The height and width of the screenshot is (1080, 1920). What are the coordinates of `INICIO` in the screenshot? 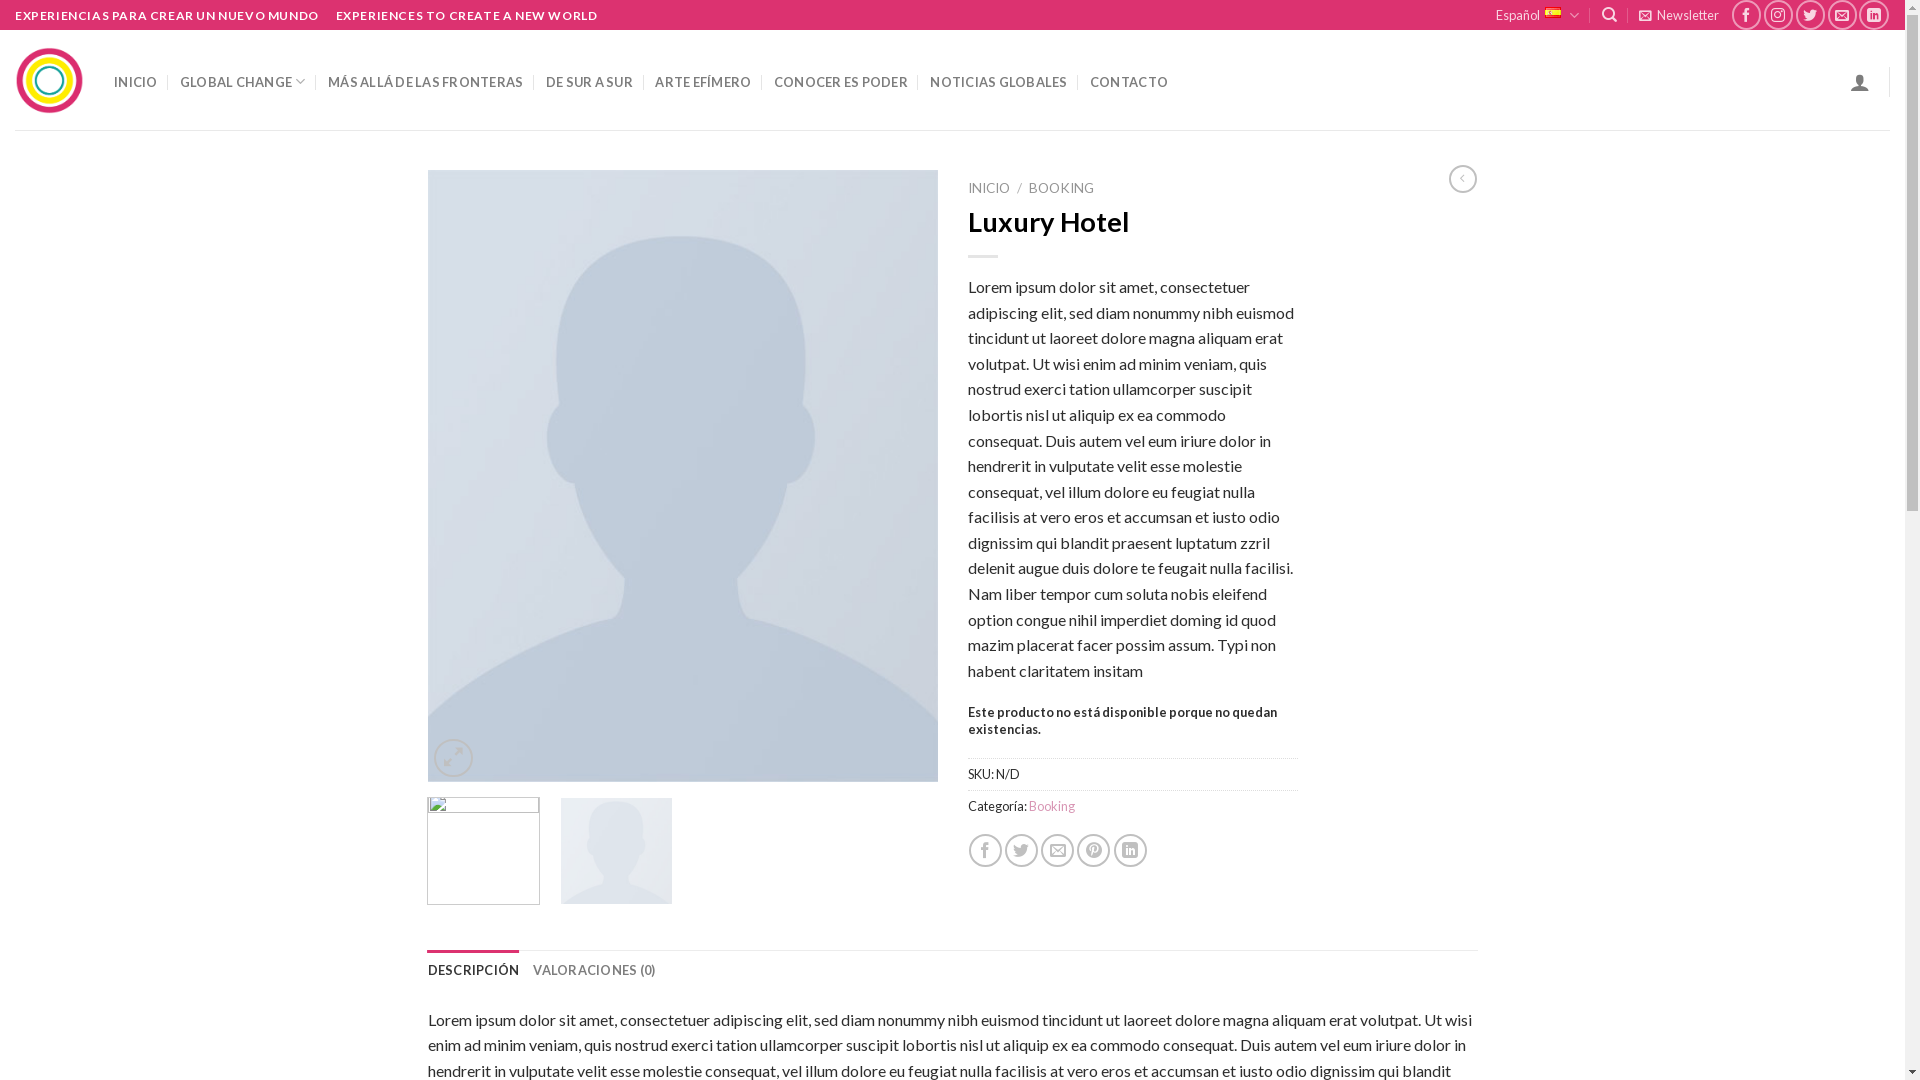 It's located at (988, 188).